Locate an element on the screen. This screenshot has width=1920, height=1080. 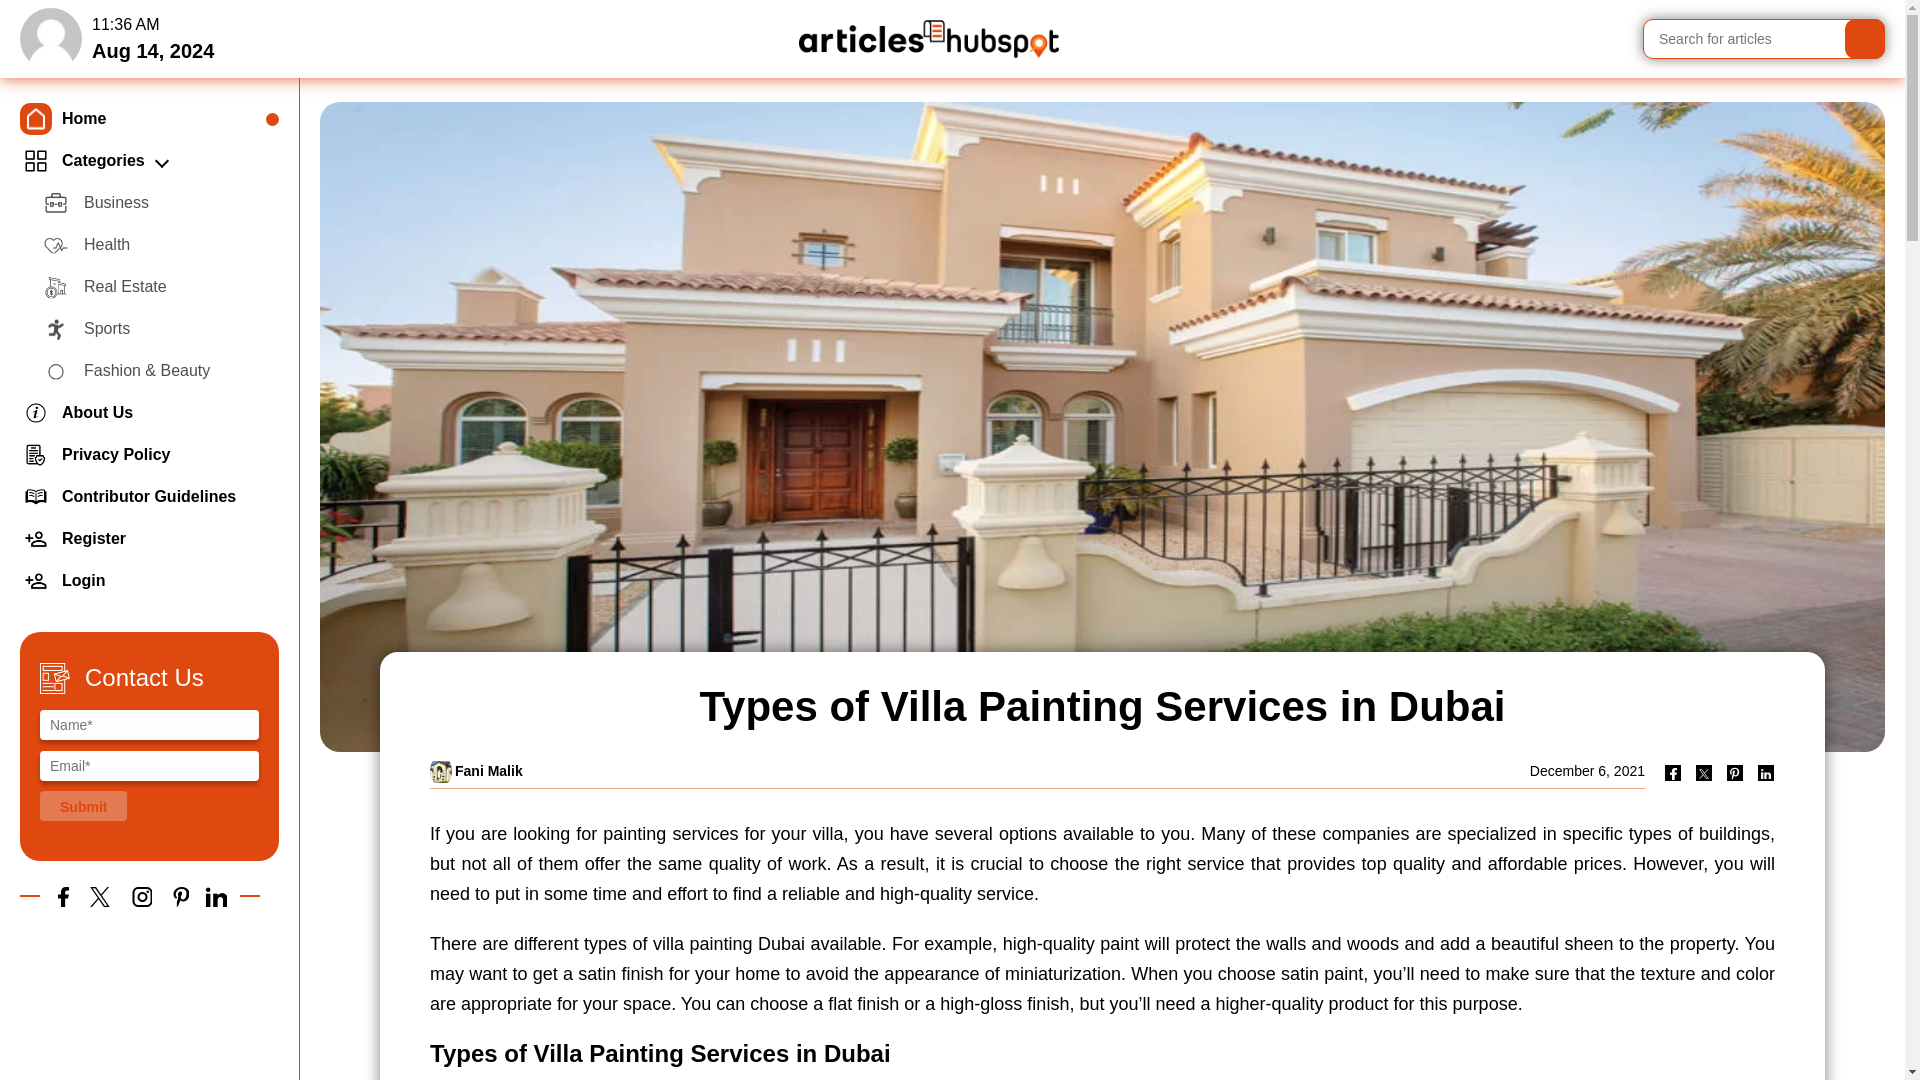
Home is located at coordinates (148, 119).